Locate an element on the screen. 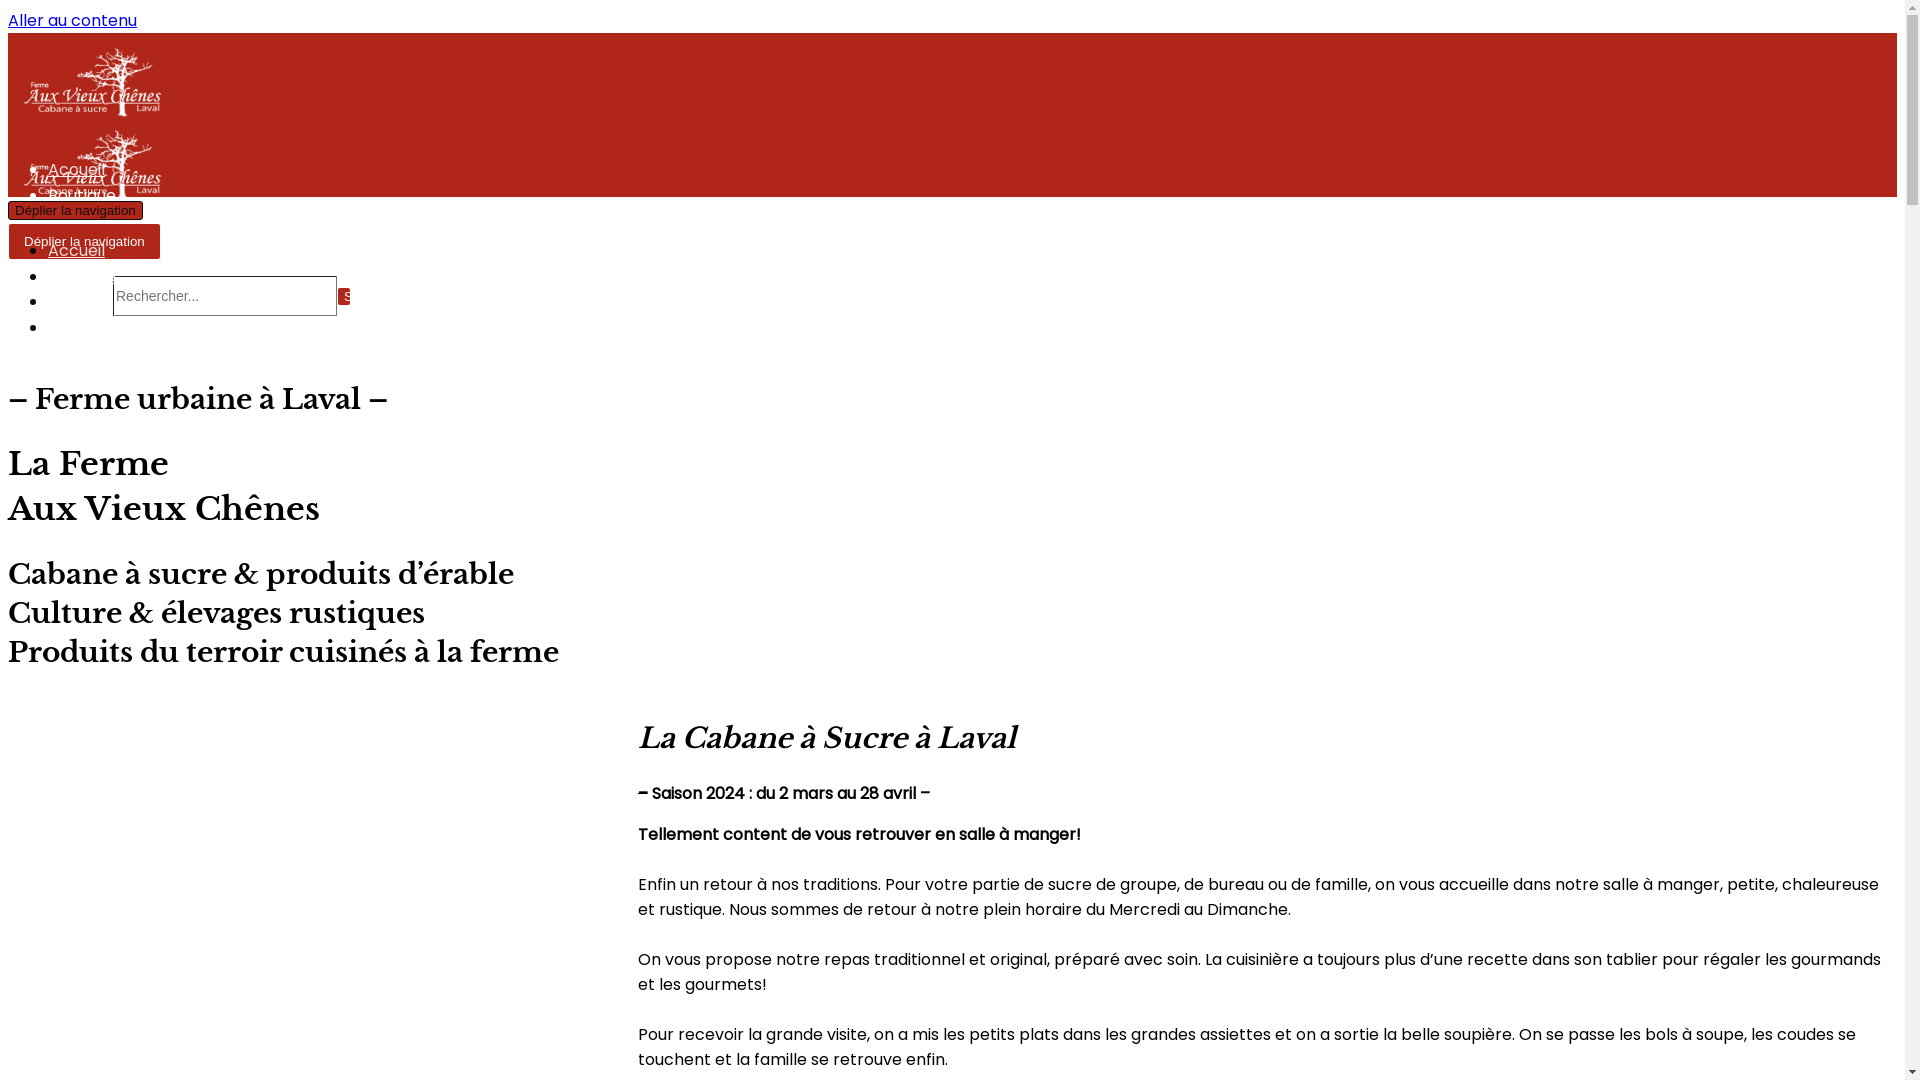 This screenshot has height=1080, width=1920. Panier is located at coordinates (73, 302).